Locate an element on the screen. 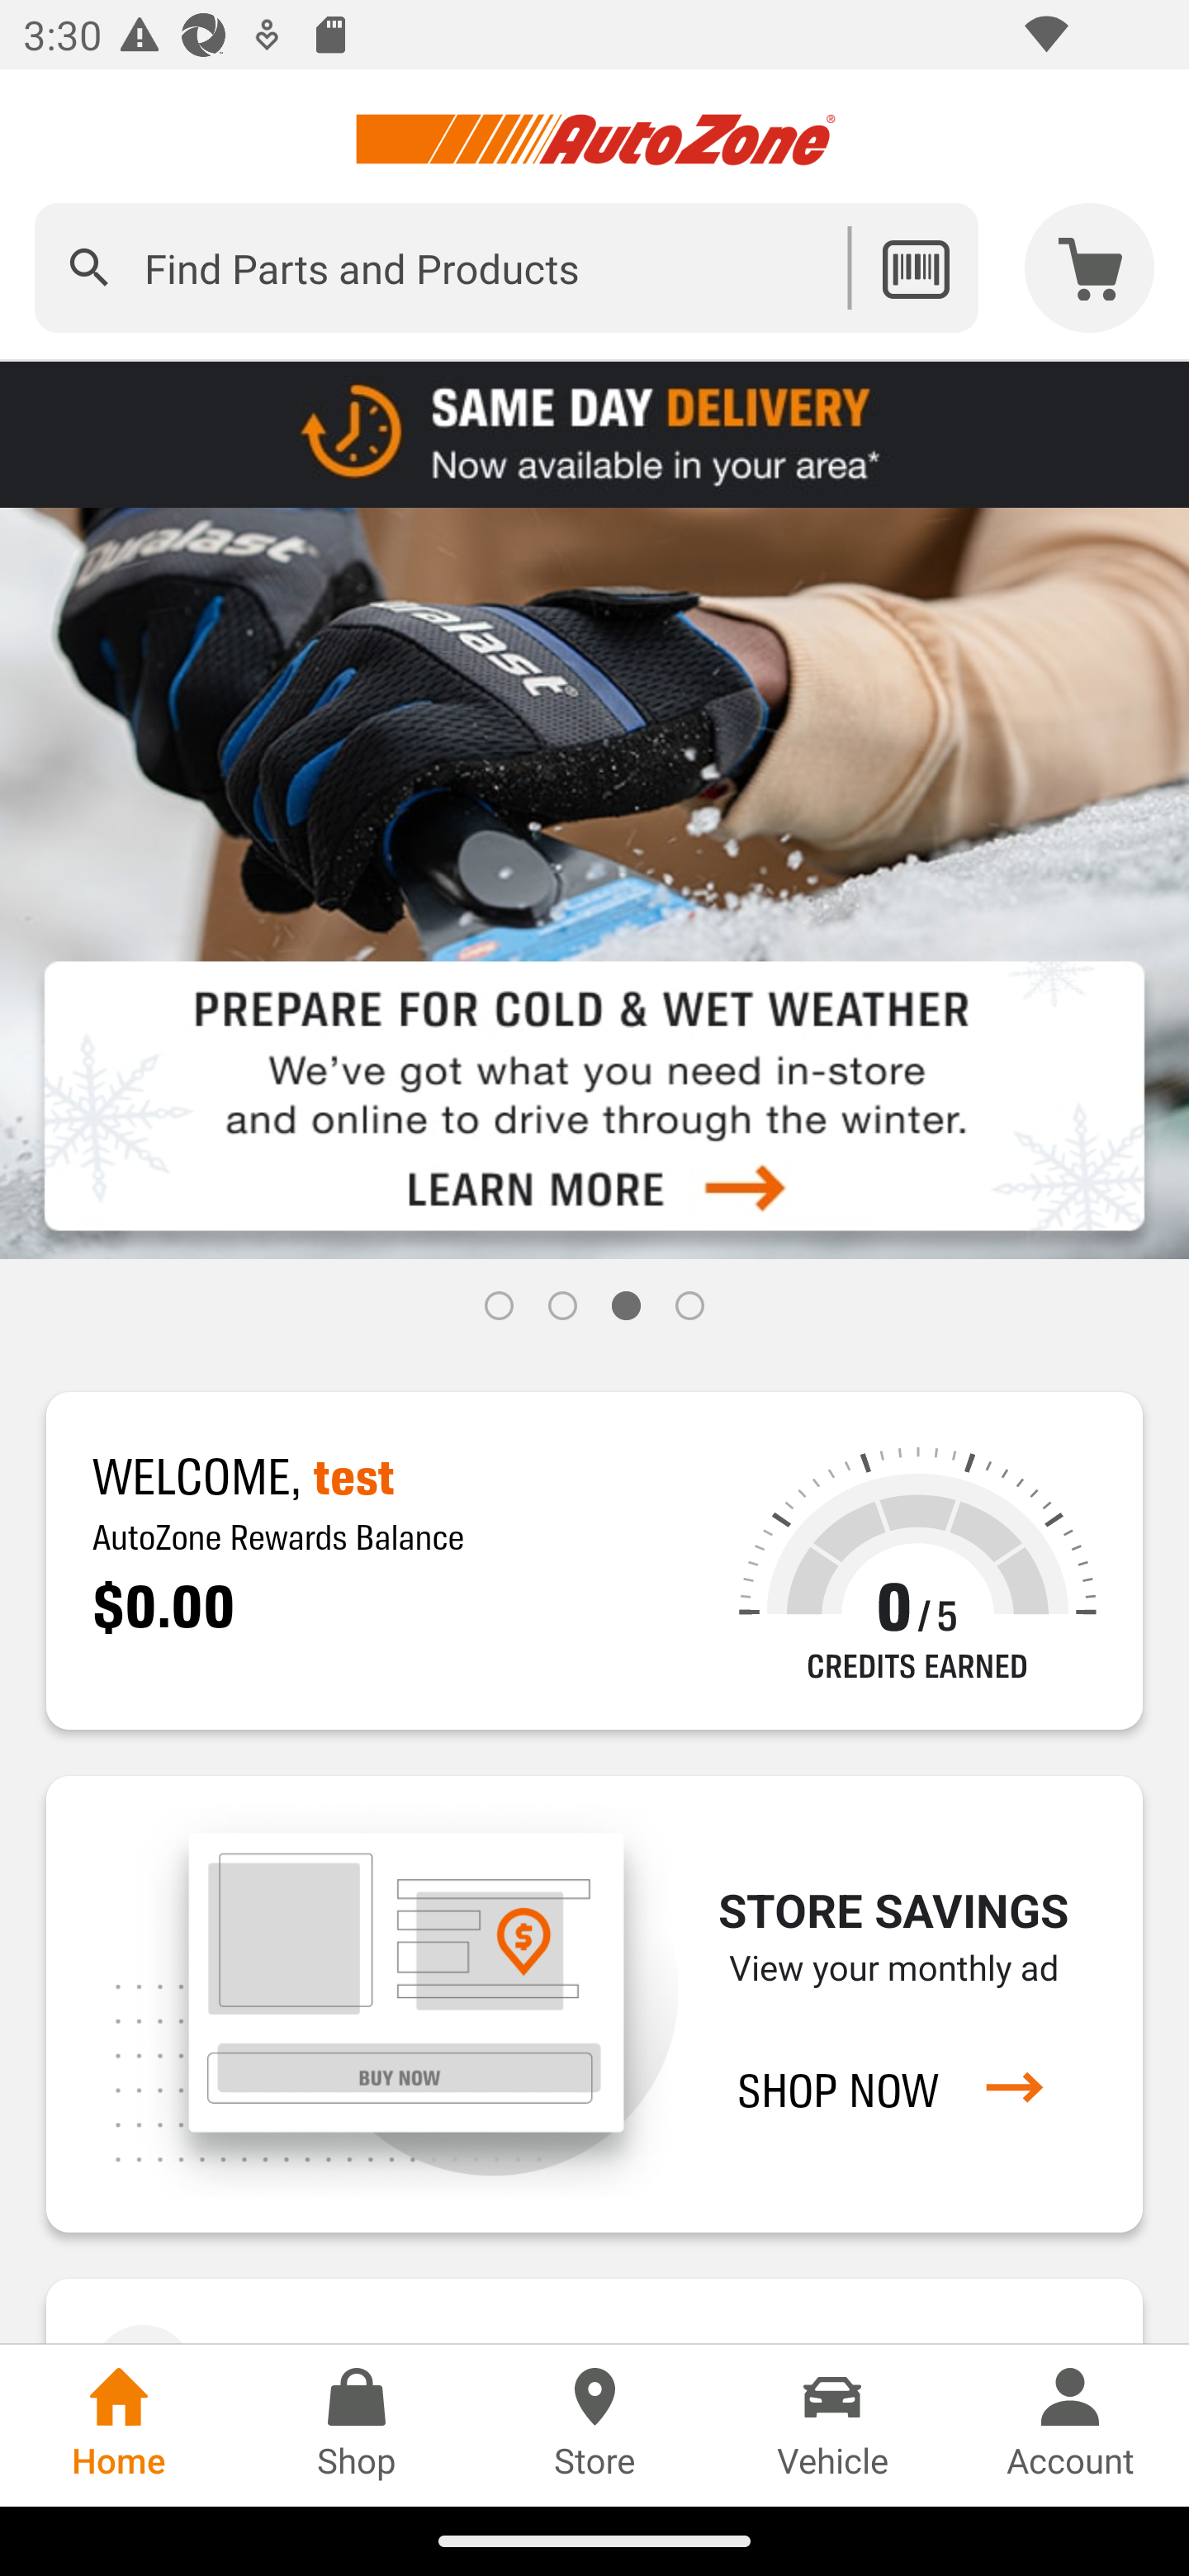   is located at coordinates (89, 268).